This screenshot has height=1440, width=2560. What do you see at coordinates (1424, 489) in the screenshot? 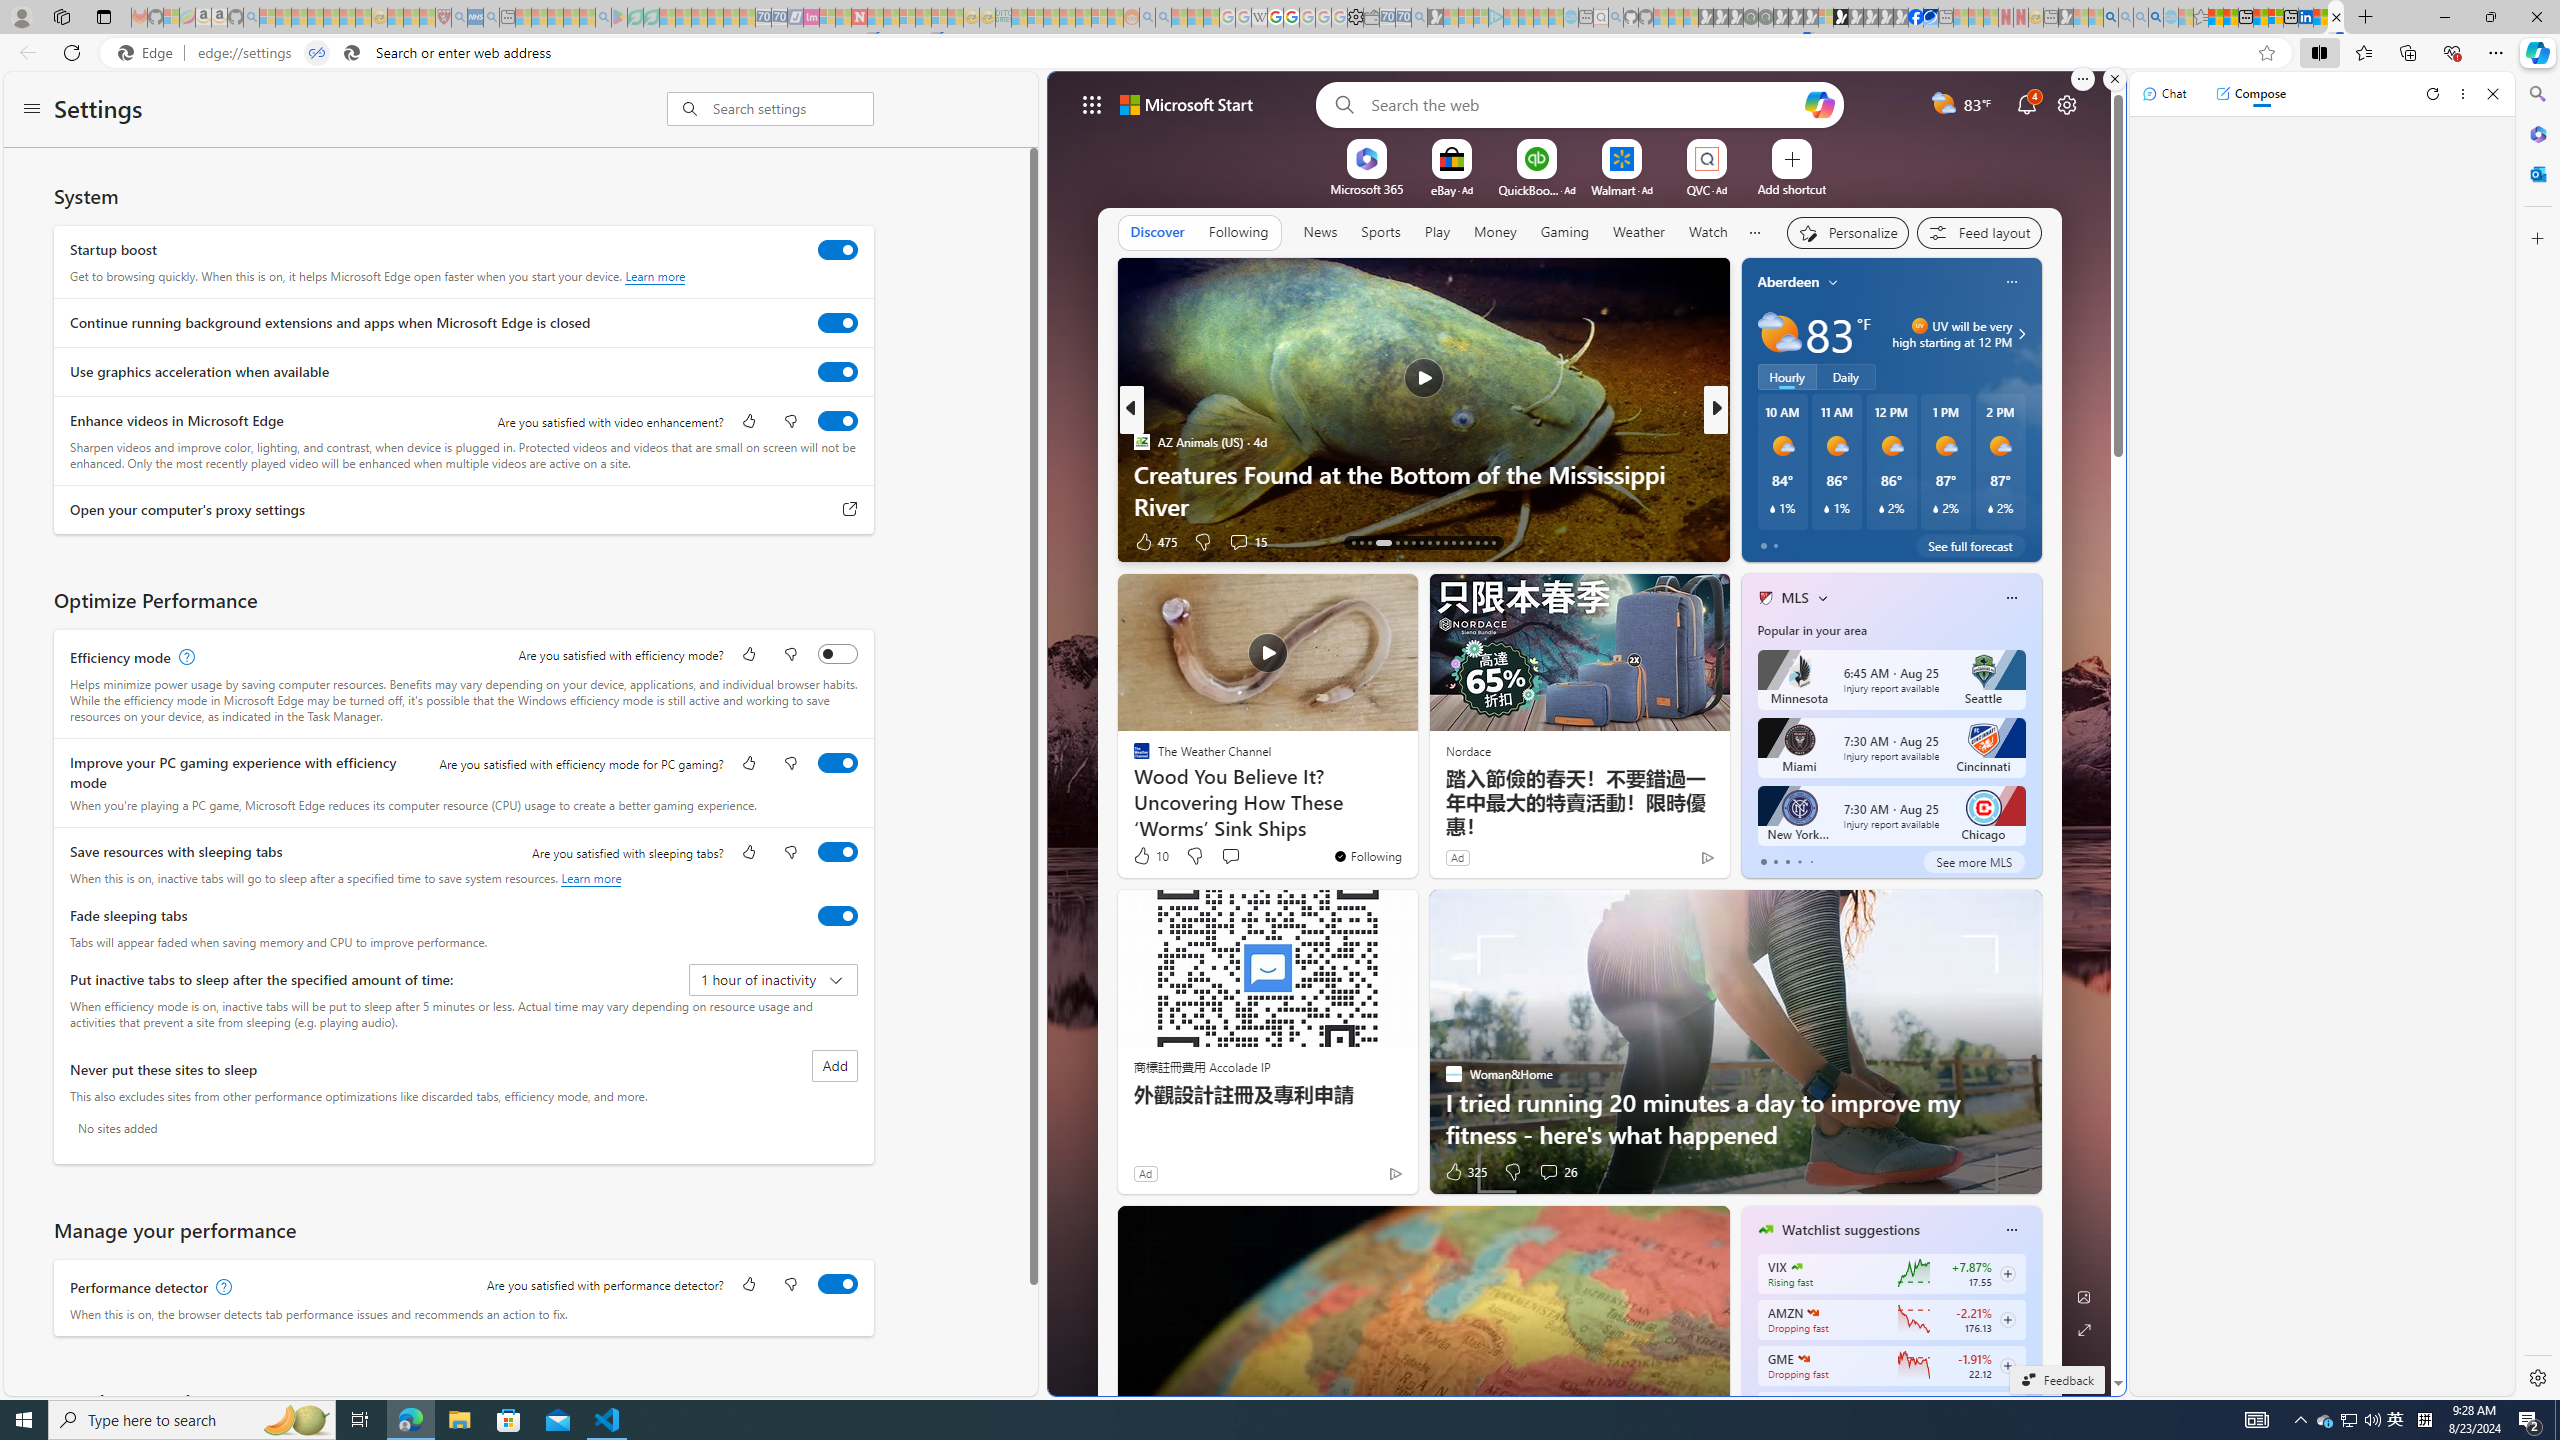
I see `Creatures Found at the Bottom of the Mississippi River` at bounding box center [1424, 489].